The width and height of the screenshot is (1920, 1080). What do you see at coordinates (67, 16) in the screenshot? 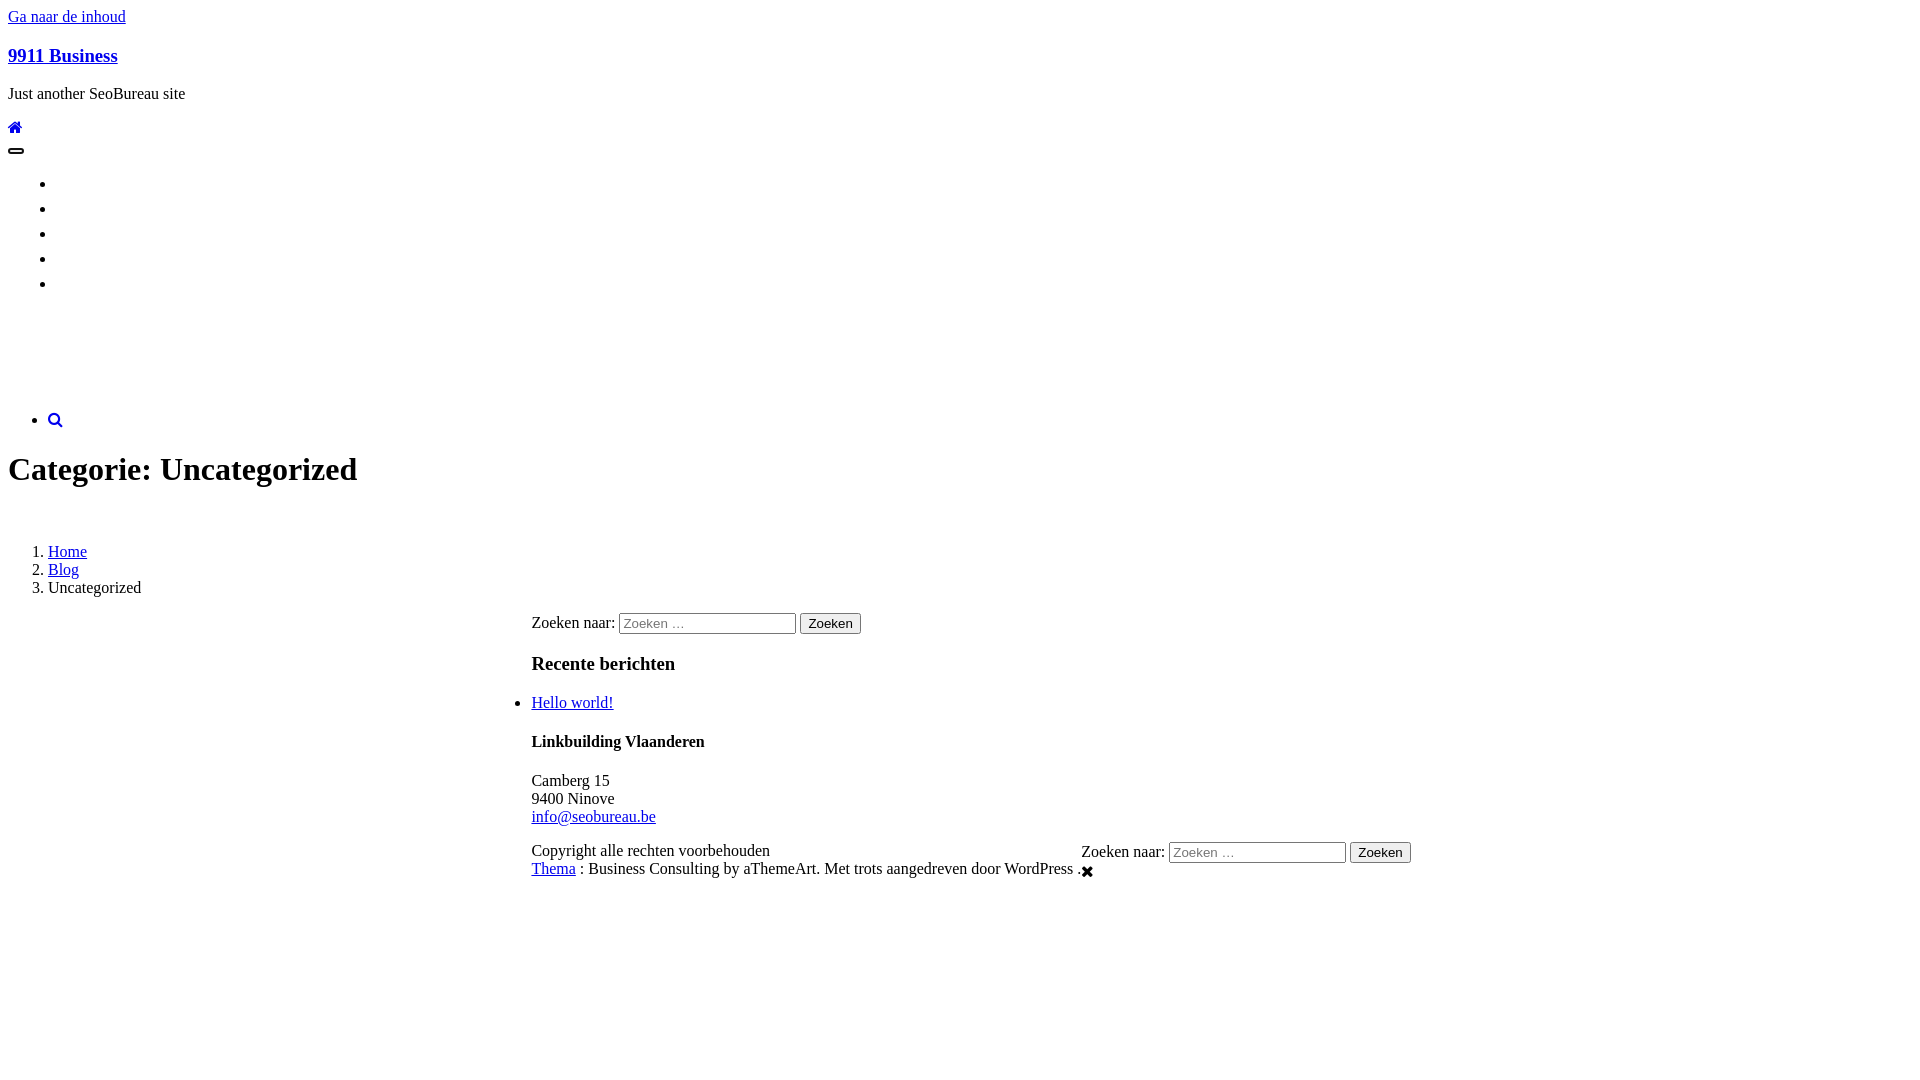
I see `Ga naar de inhoud` at bounding box center [67, 16].